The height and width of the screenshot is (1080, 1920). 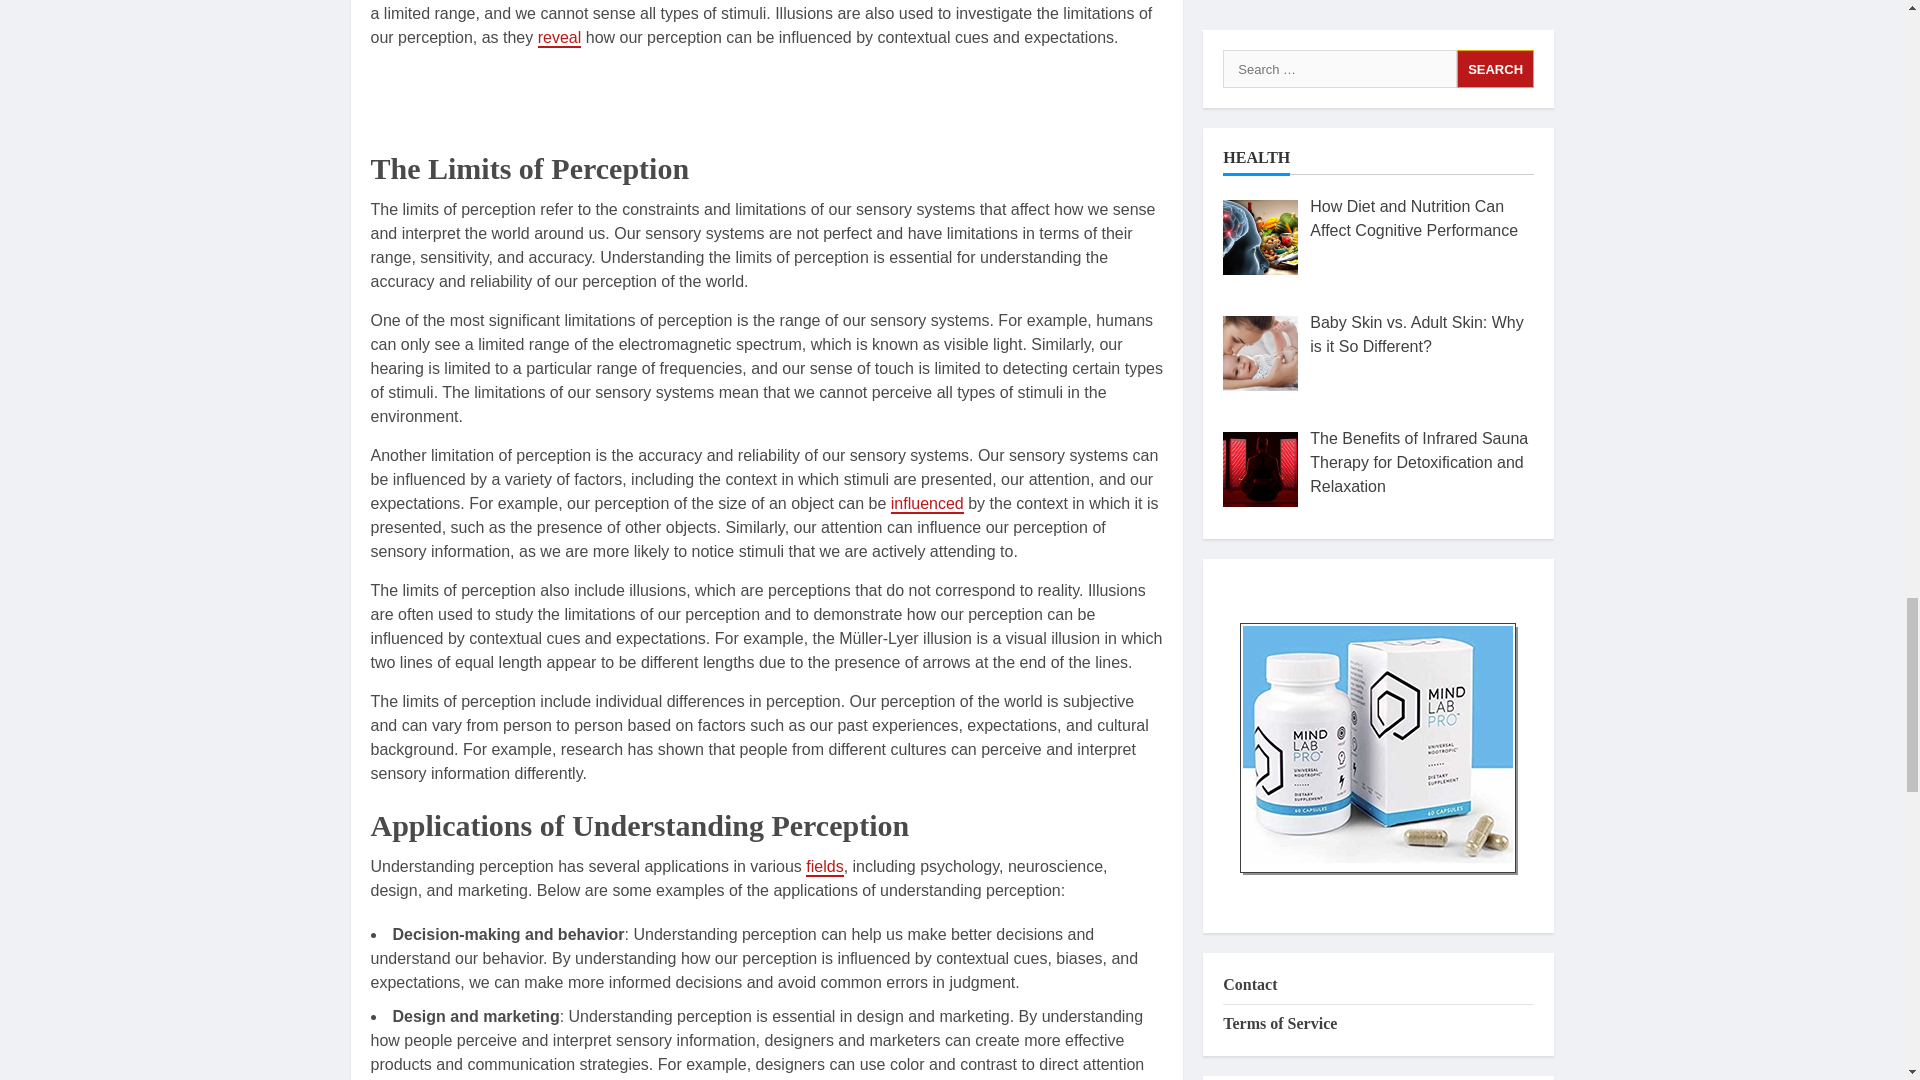 What do you see at coordinates (559, 38) in the screenshot?
I see `reveal` at bounding box center [559, 38].